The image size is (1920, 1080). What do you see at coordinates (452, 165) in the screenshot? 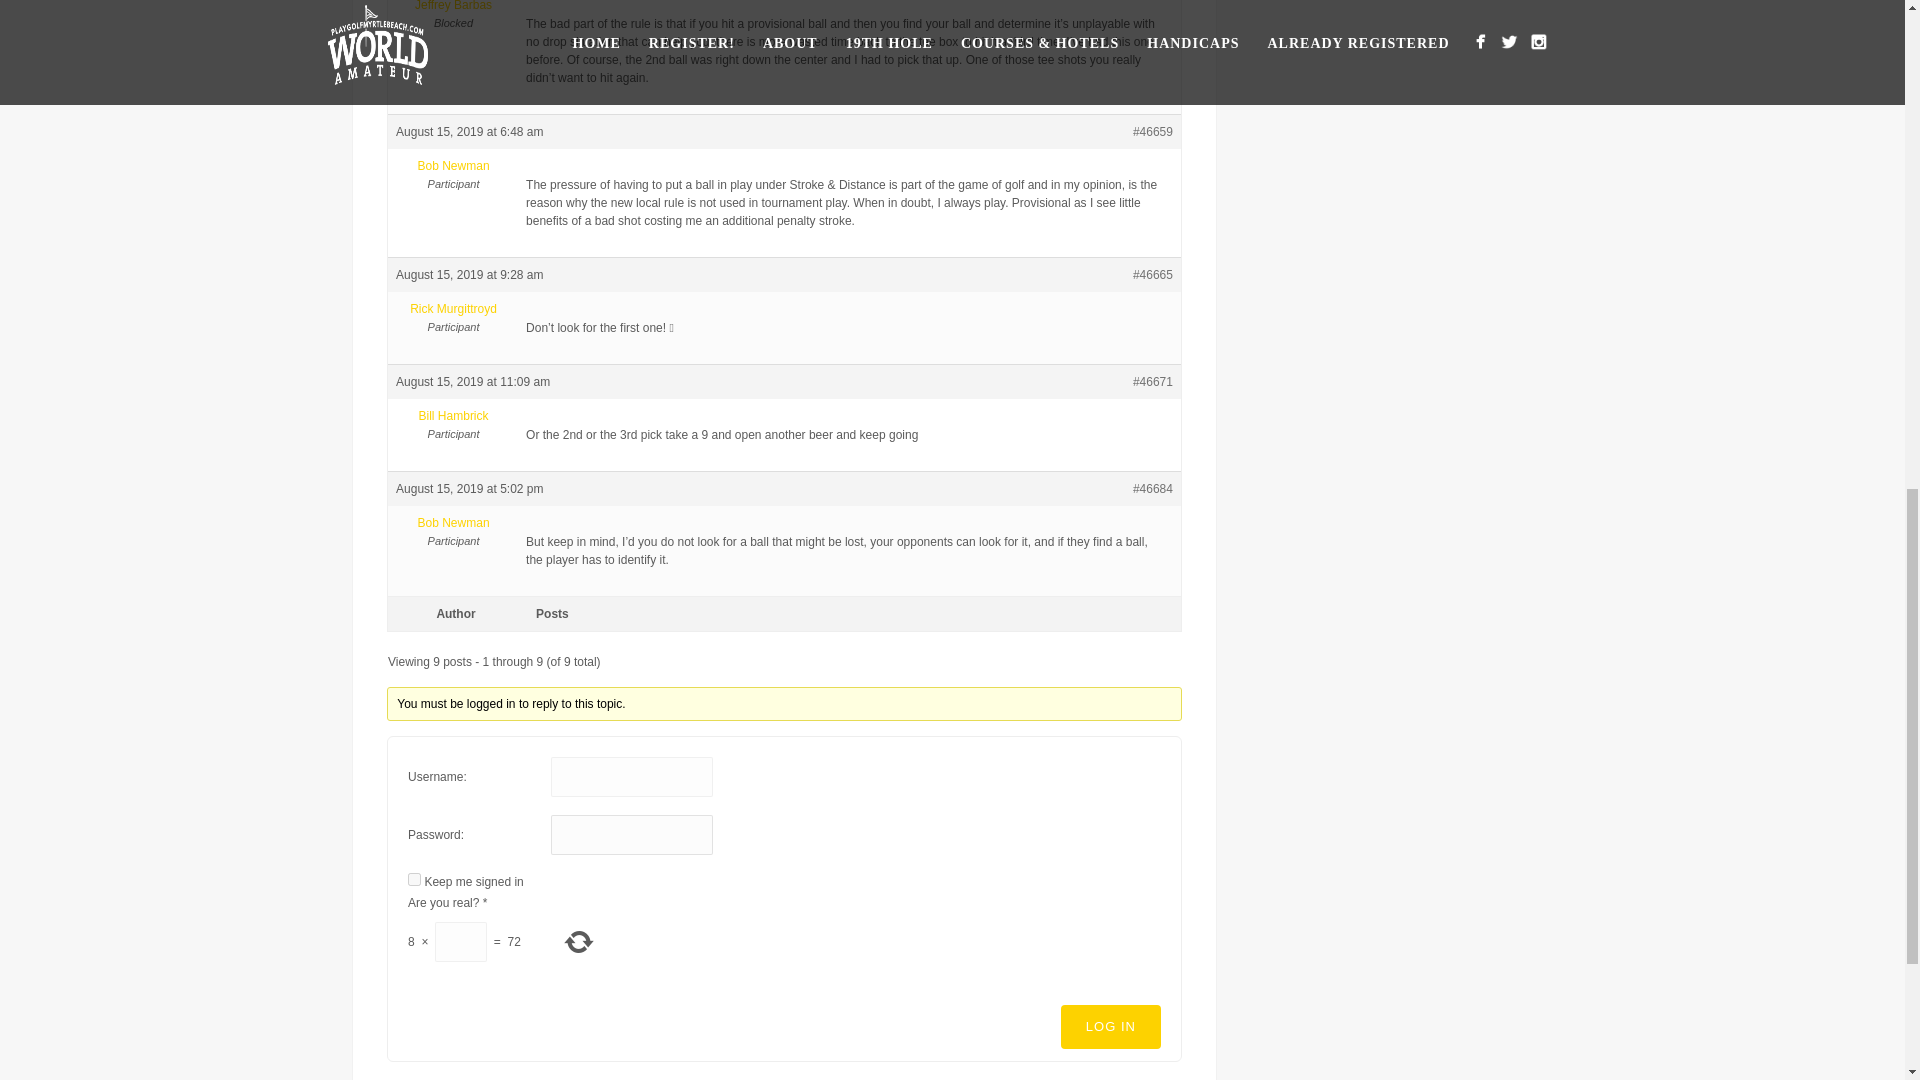
I see `Bob Newman` at bounding box center [452, 165].